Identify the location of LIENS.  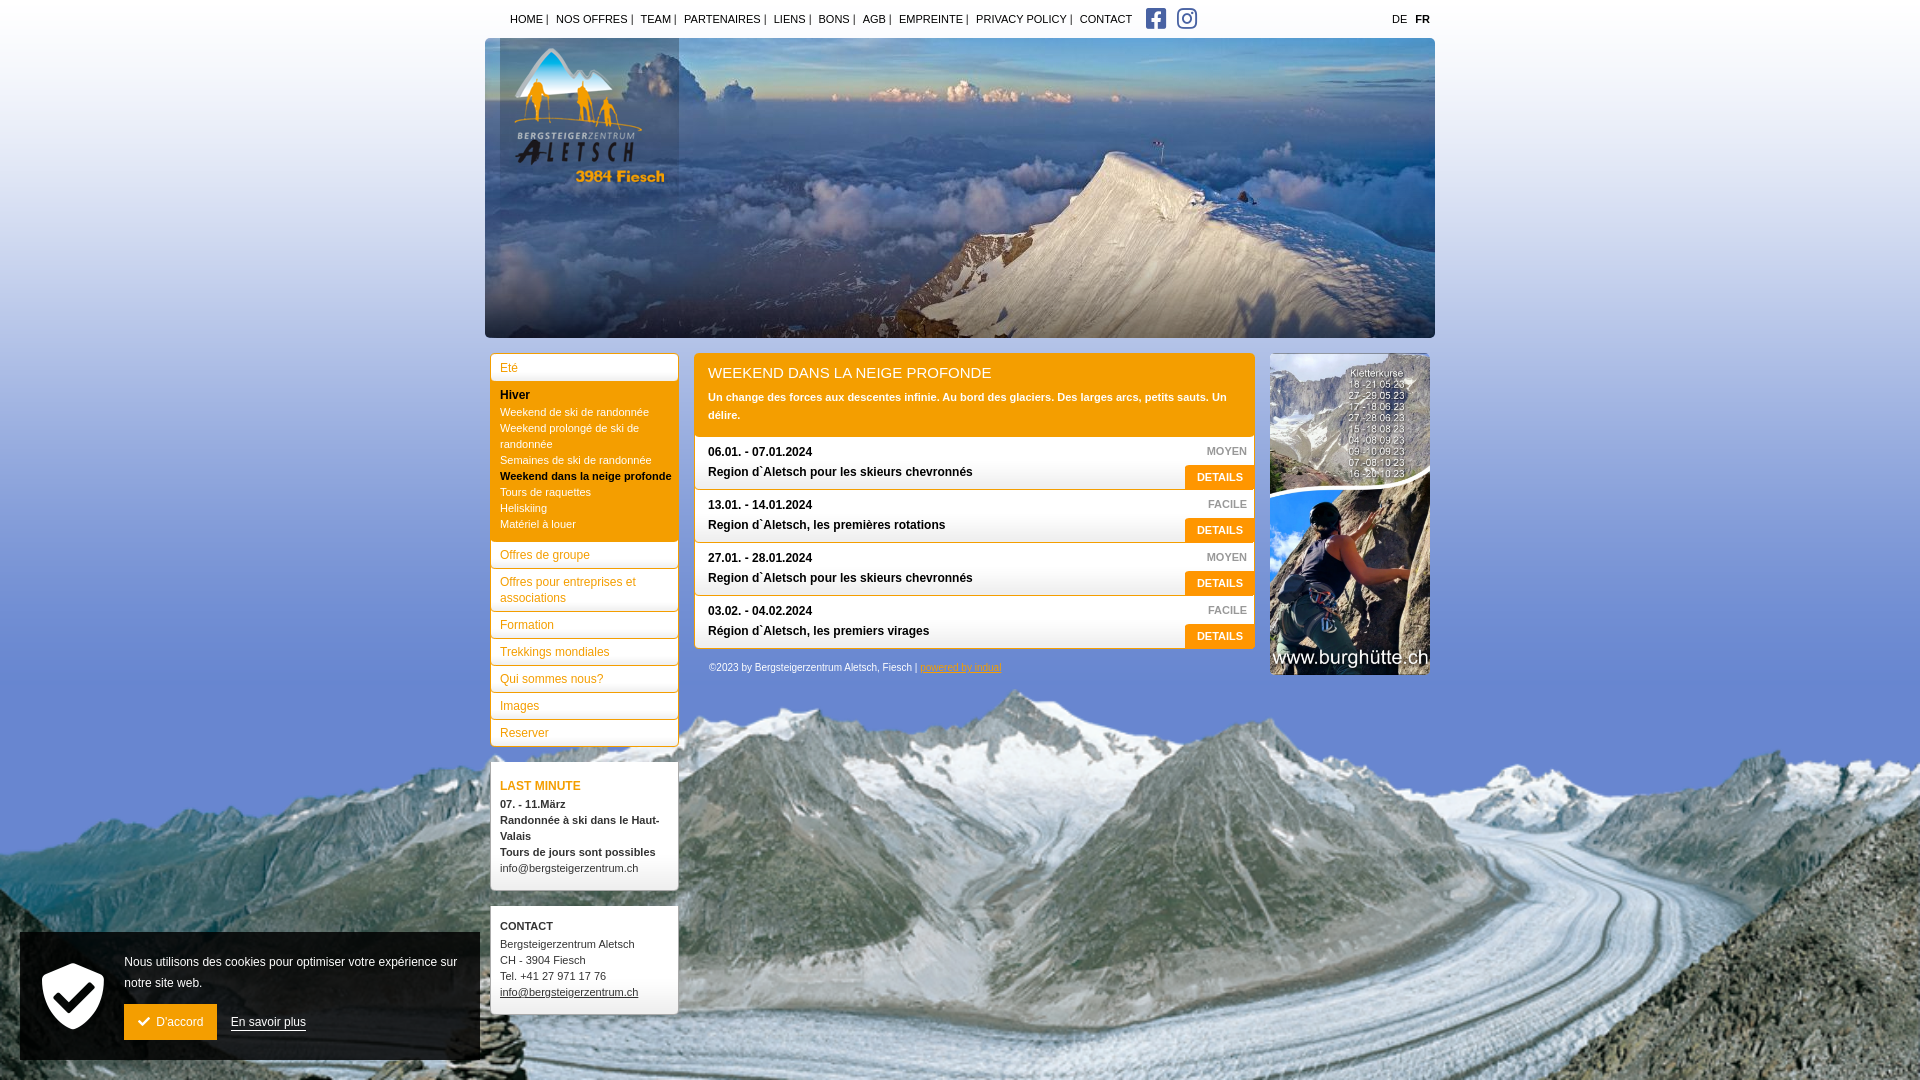
(786, 19).